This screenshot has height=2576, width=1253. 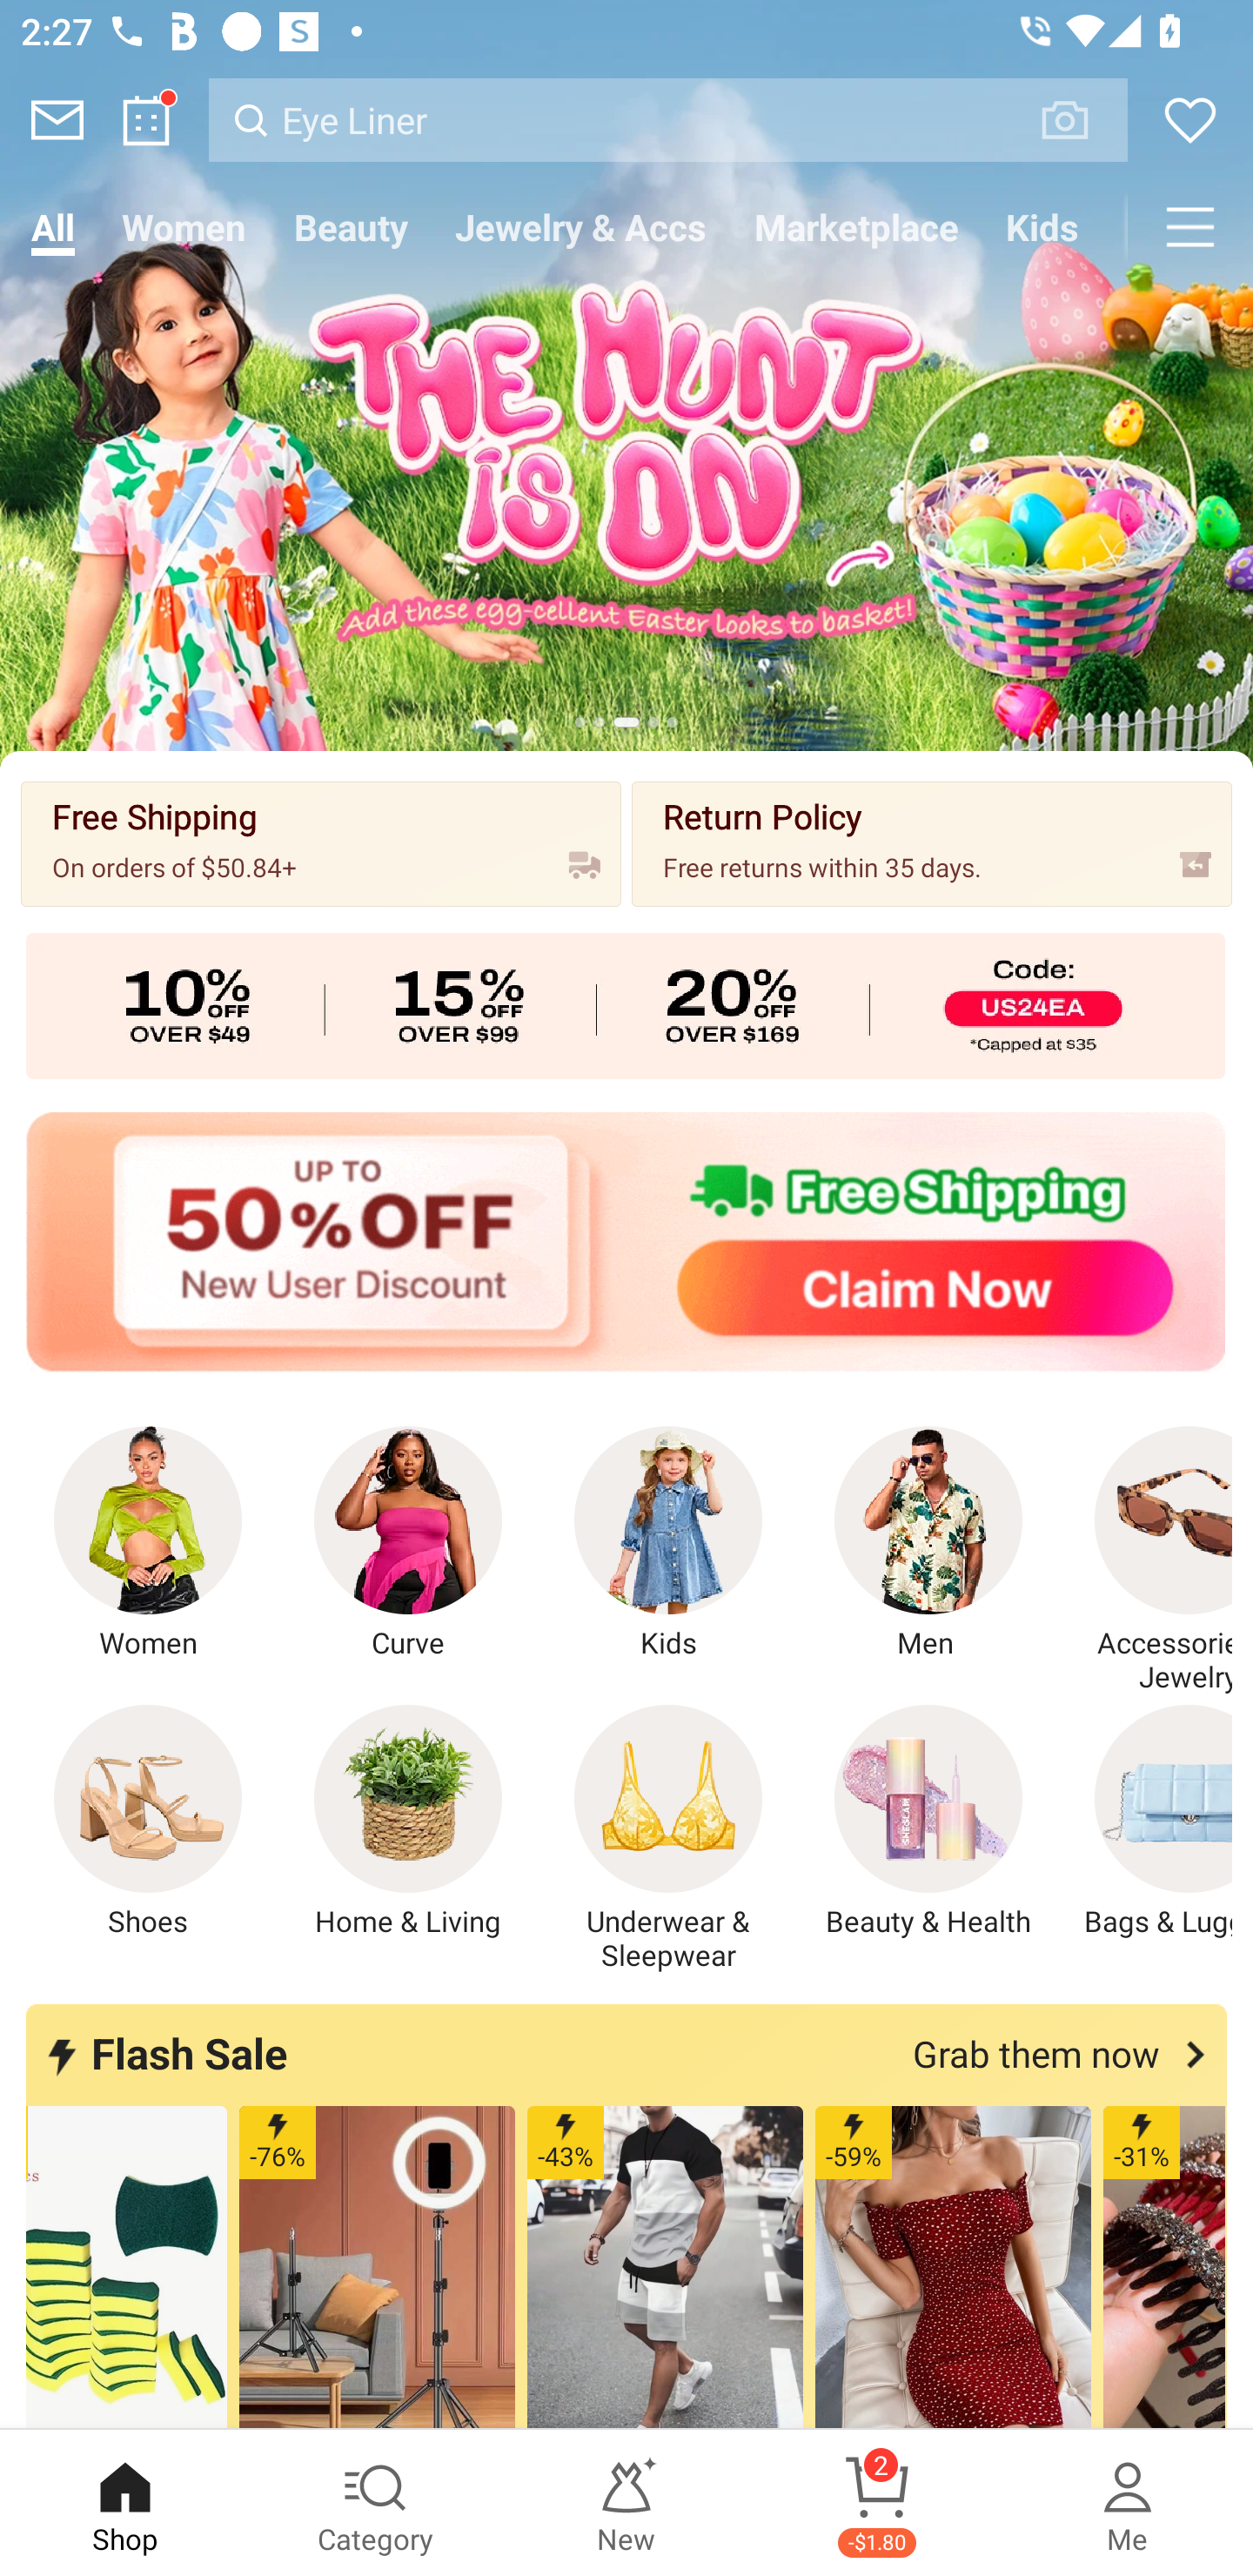 What do you see at coordinates (626, 2503) in the screenshot?
I see `New` at bounding box center [626, 2503].